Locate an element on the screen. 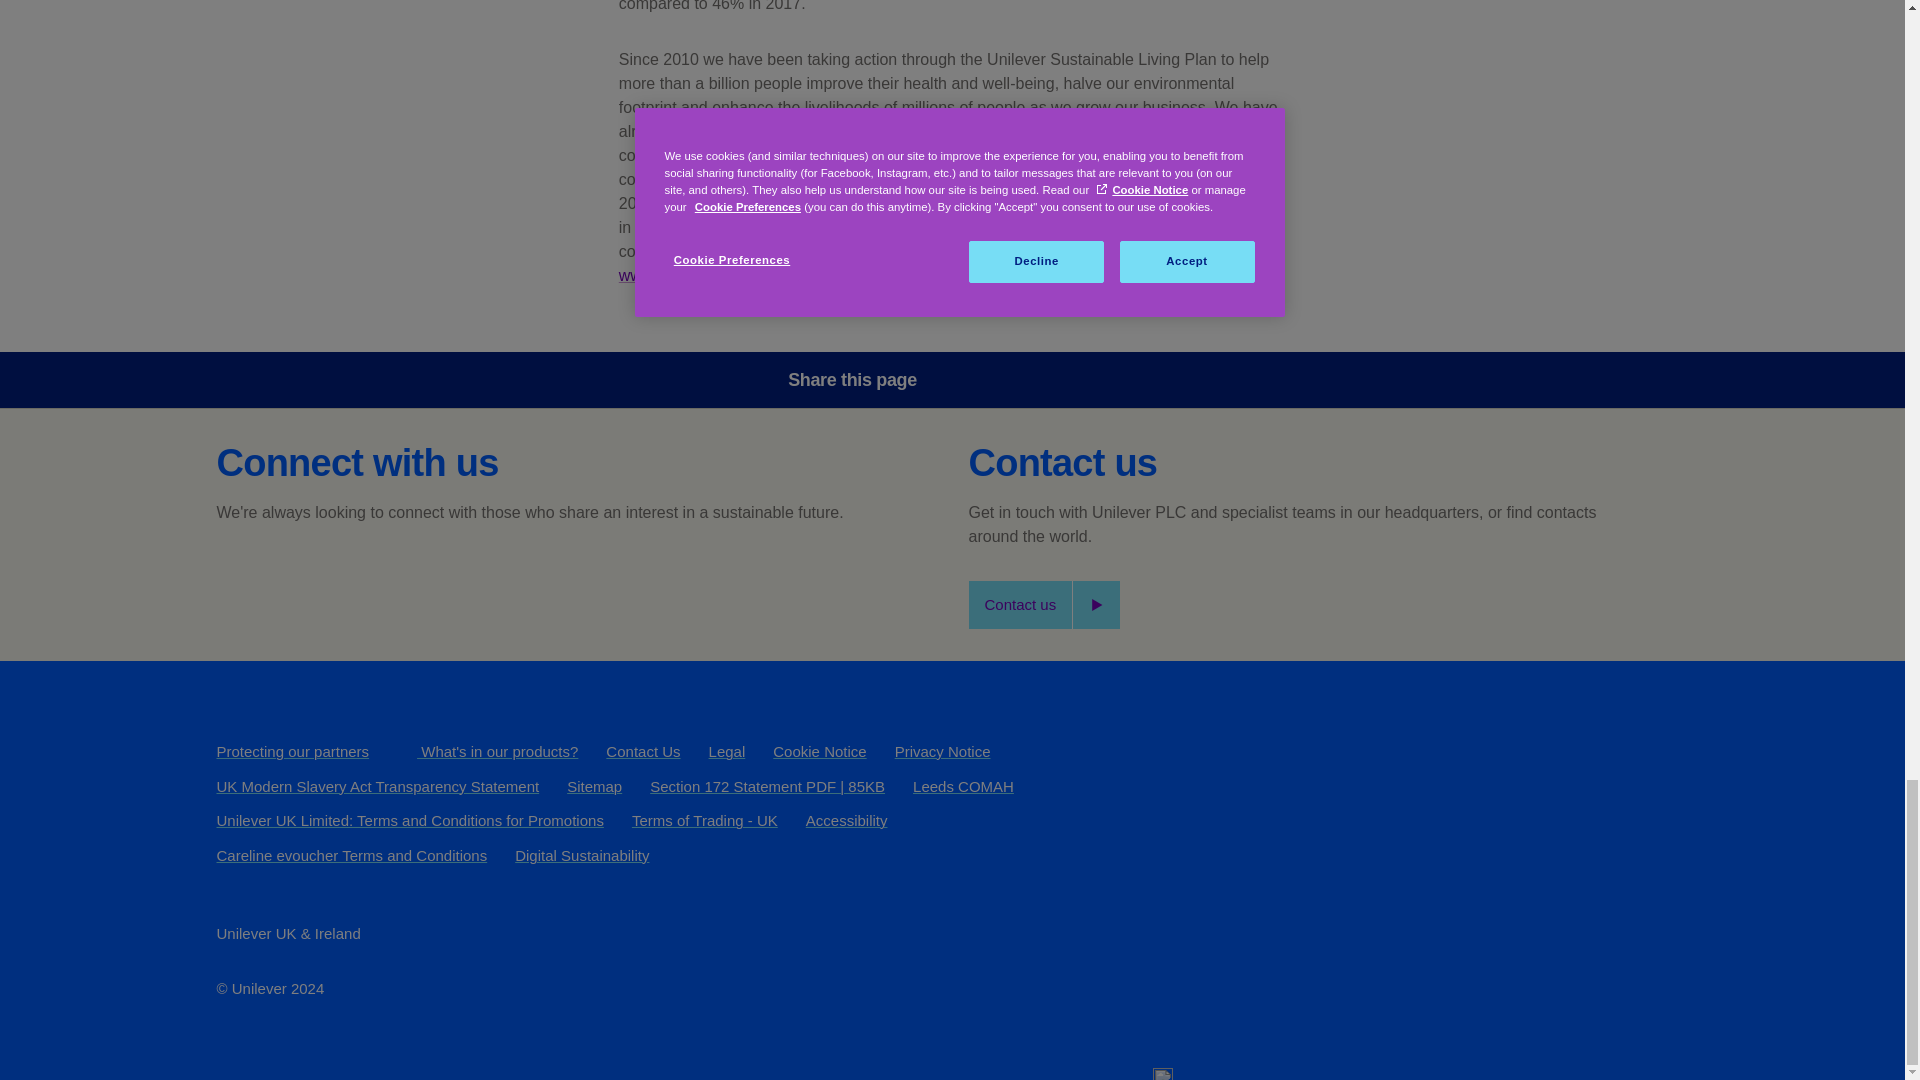 The width and height of the screenshot is (1920, 1080). Share this page on Facebook is located at coordinates (976, 379).